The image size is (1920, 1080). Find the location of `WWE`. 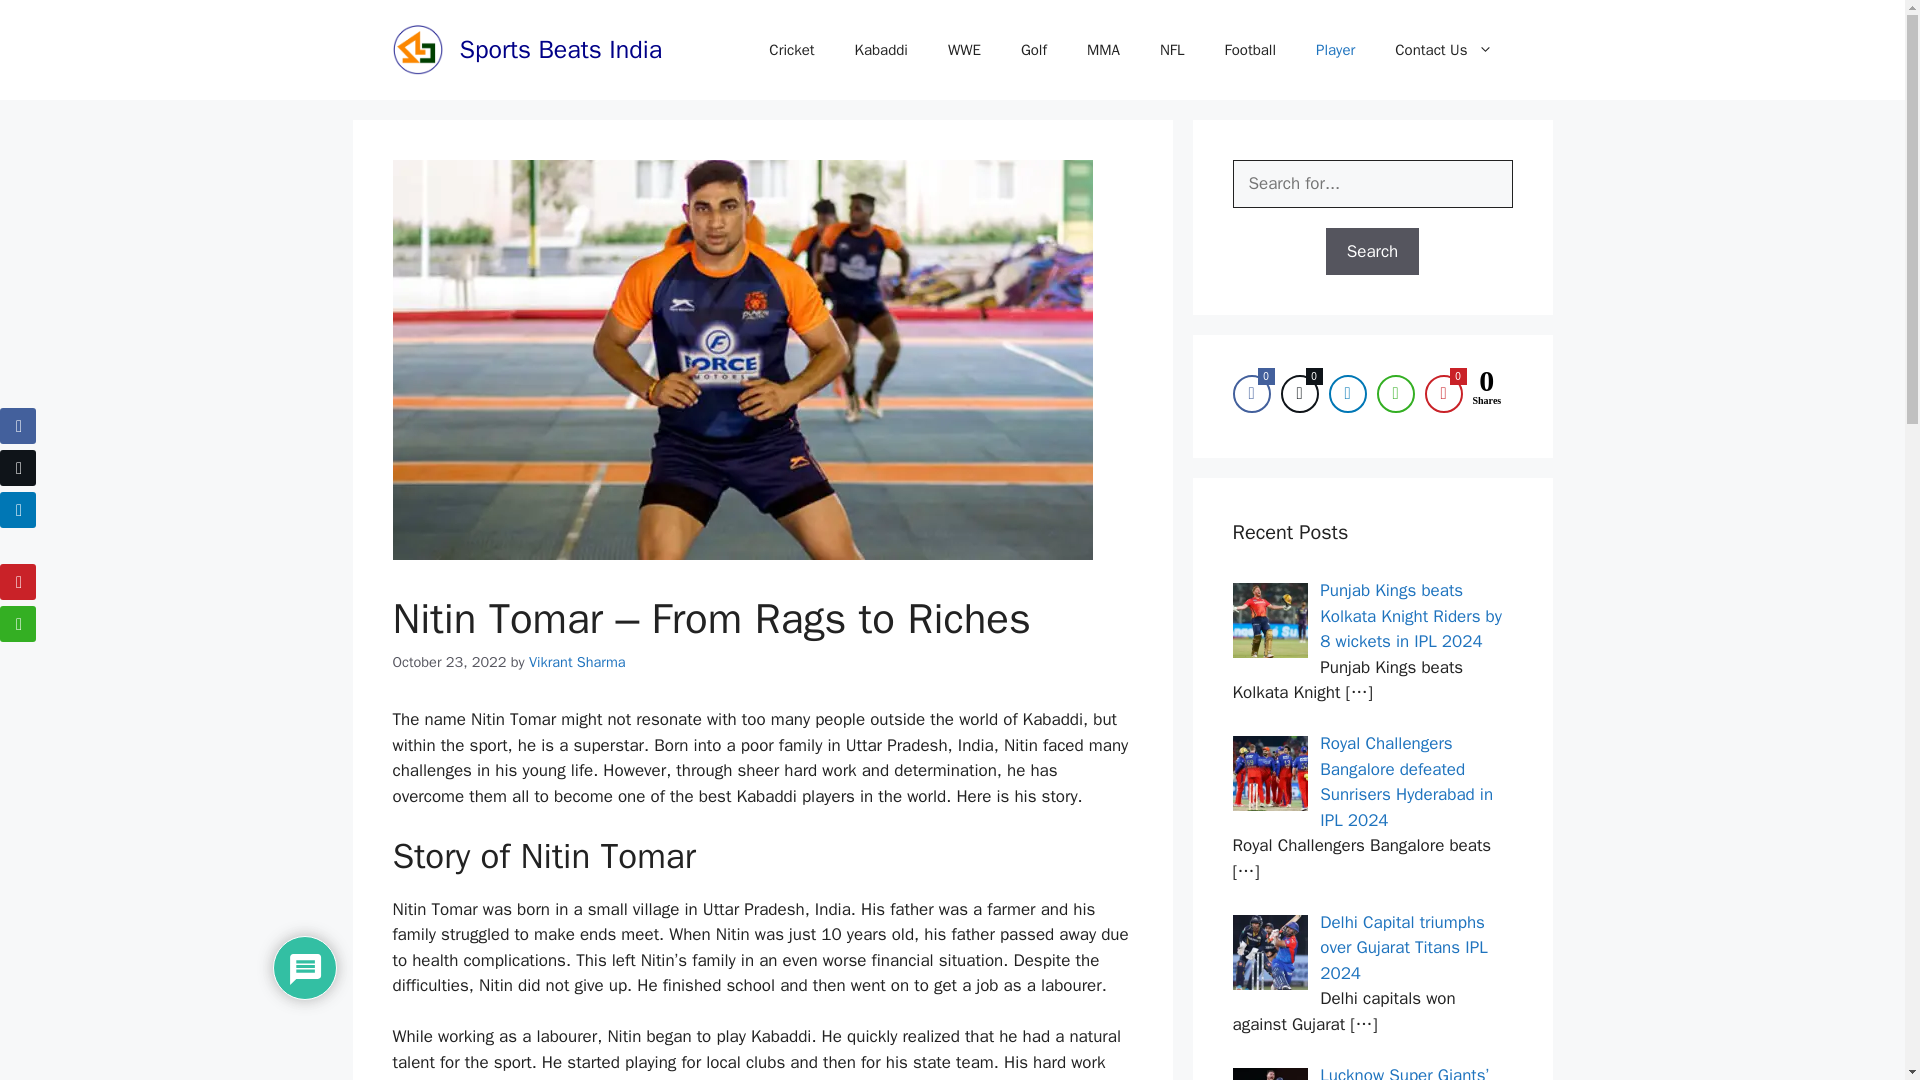

WWE is located at coordinates (964, 50).